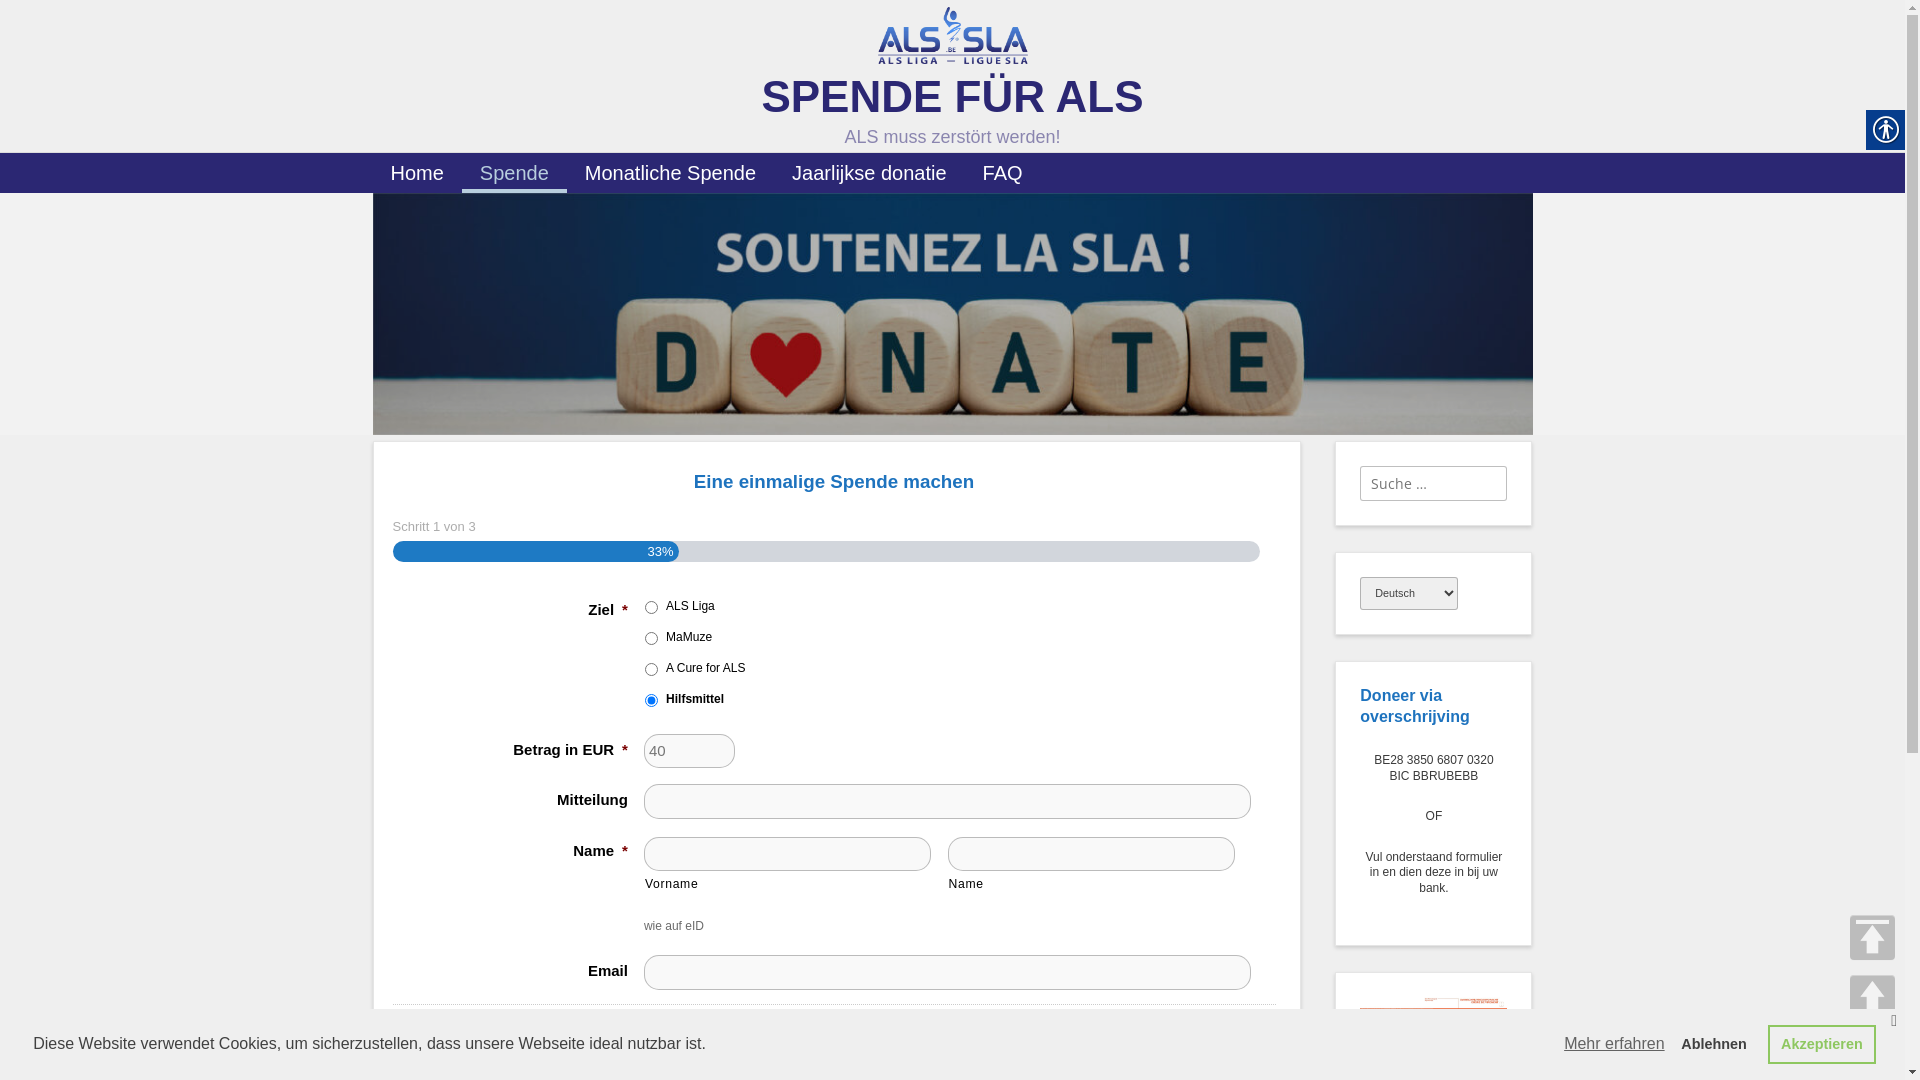 This screenshot has width=1920, height=1080. Describe the element at coordinates (1872, 998) in the screenshot. I see `UP` at that location.